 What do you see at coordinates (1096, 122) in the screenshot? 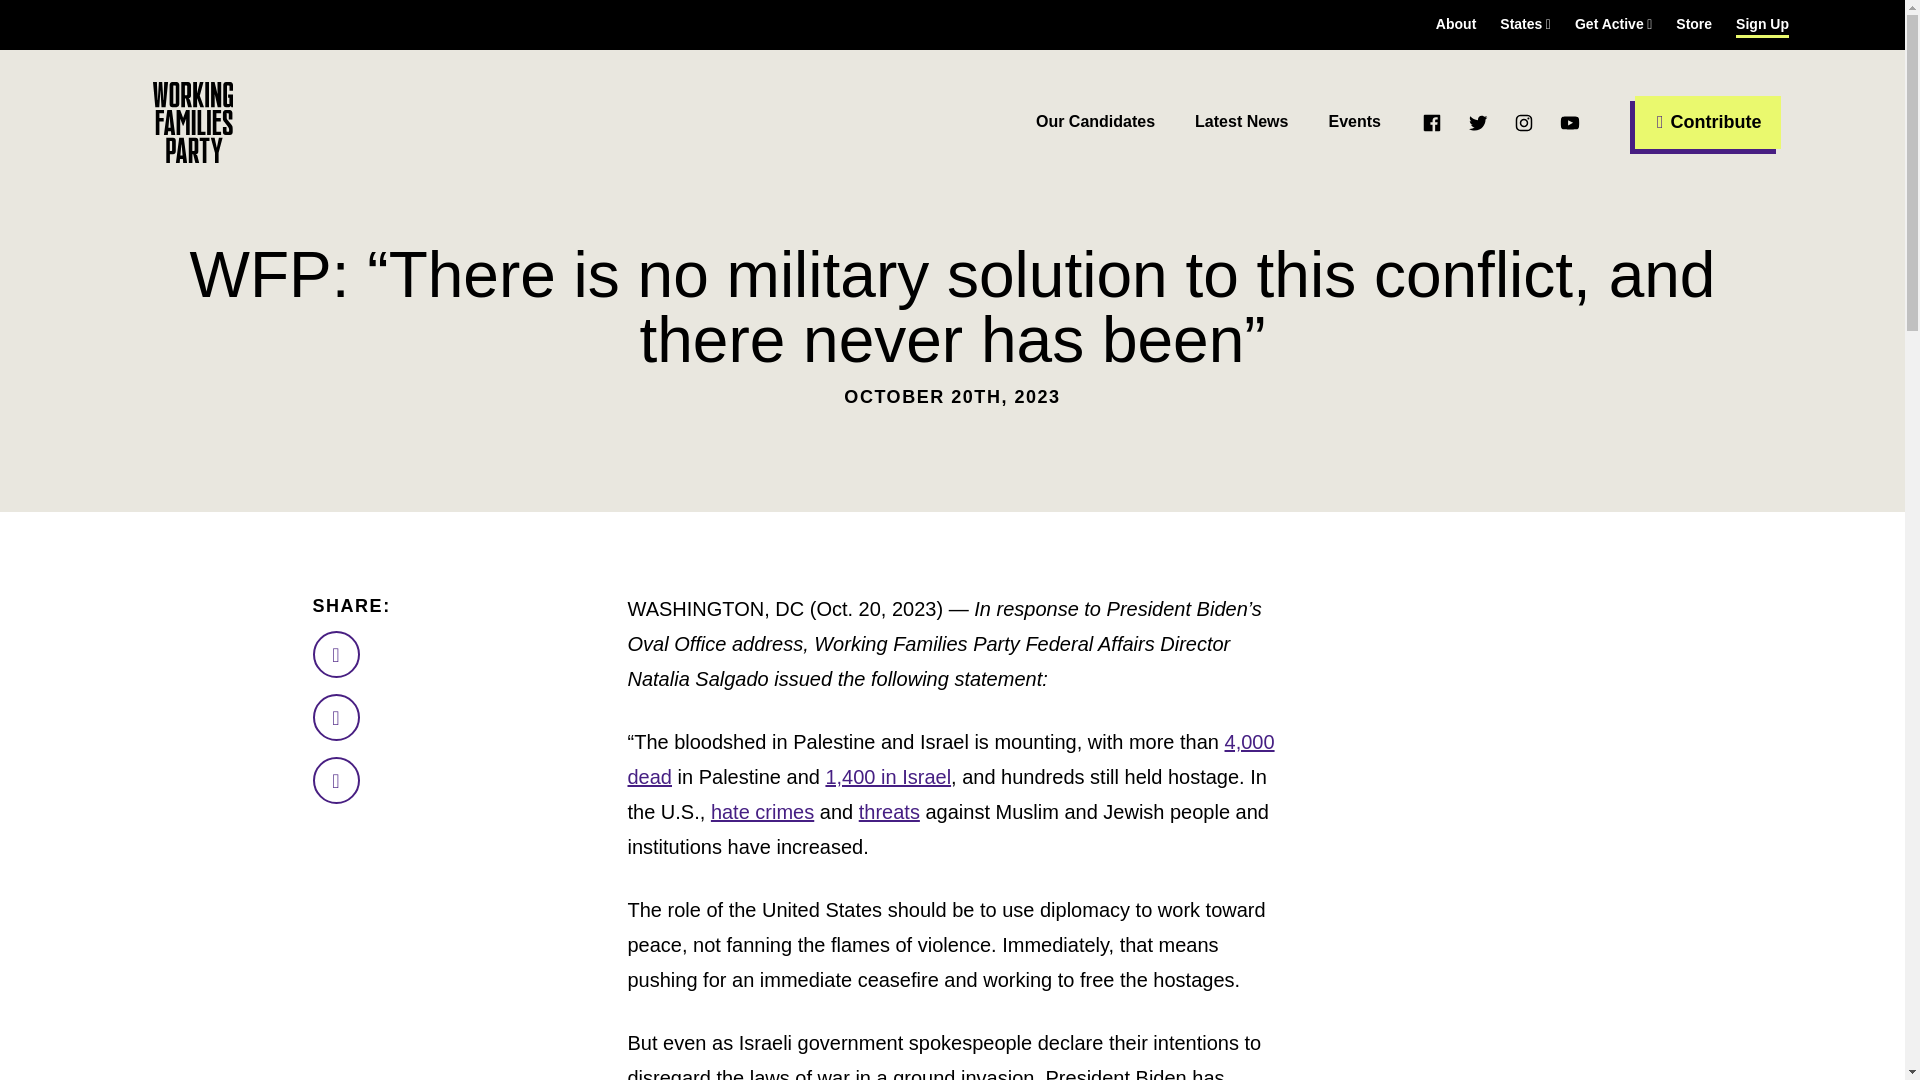
I see `Our Candidates` at bounding box center [1096, 122].